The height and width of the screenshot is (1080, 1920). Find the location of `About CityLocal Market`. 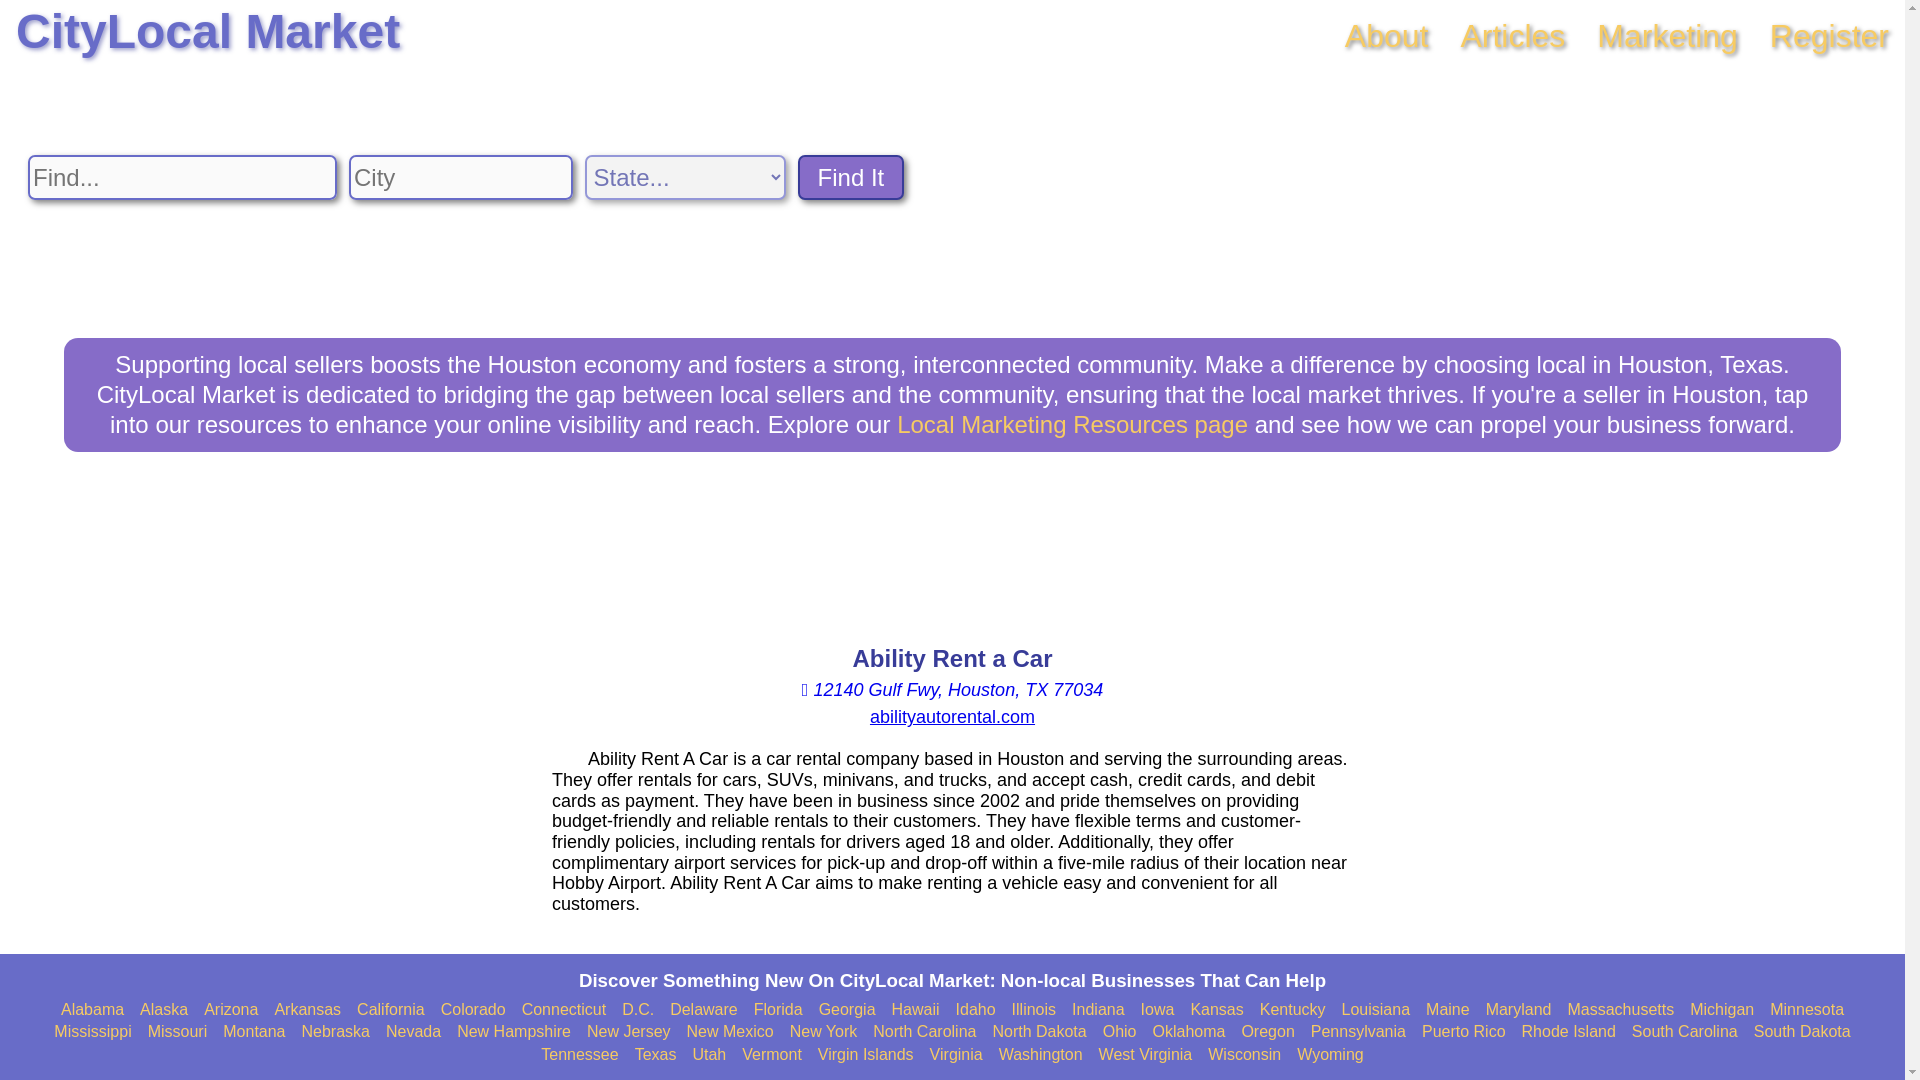

About CityLocal Market is located at coordinates (1386, 36).